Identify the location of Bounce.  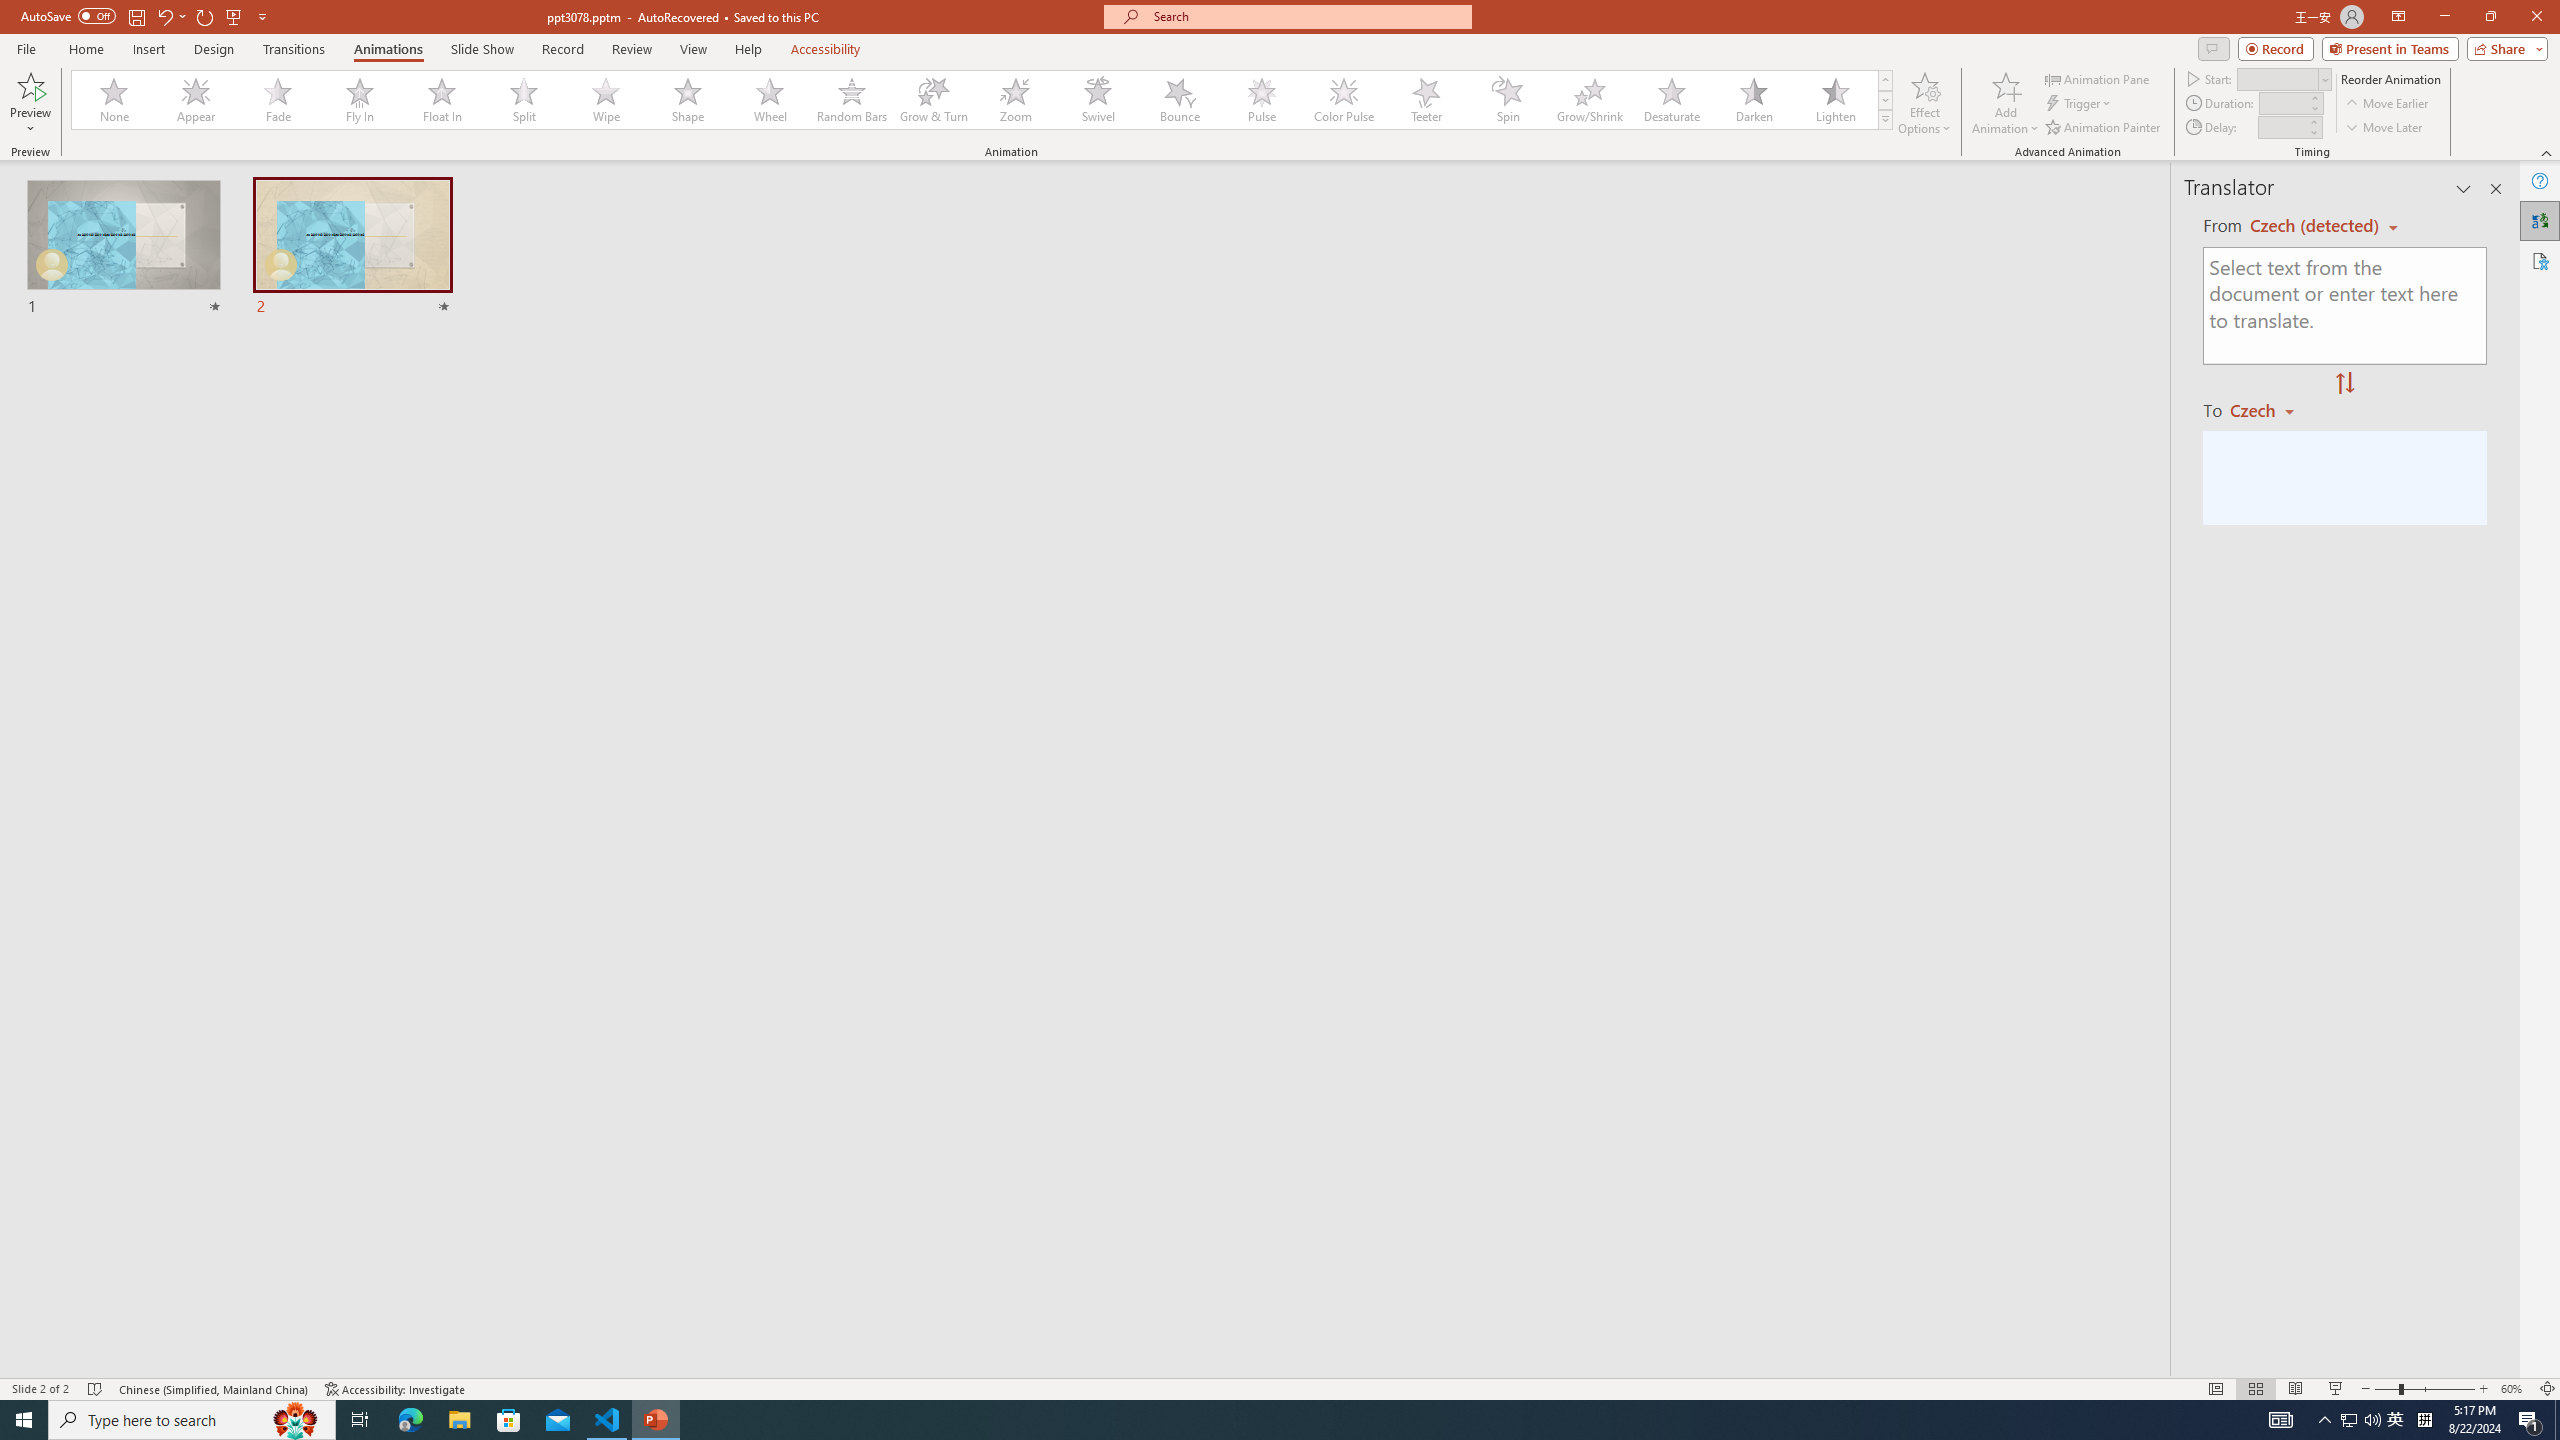
(1180, 100).